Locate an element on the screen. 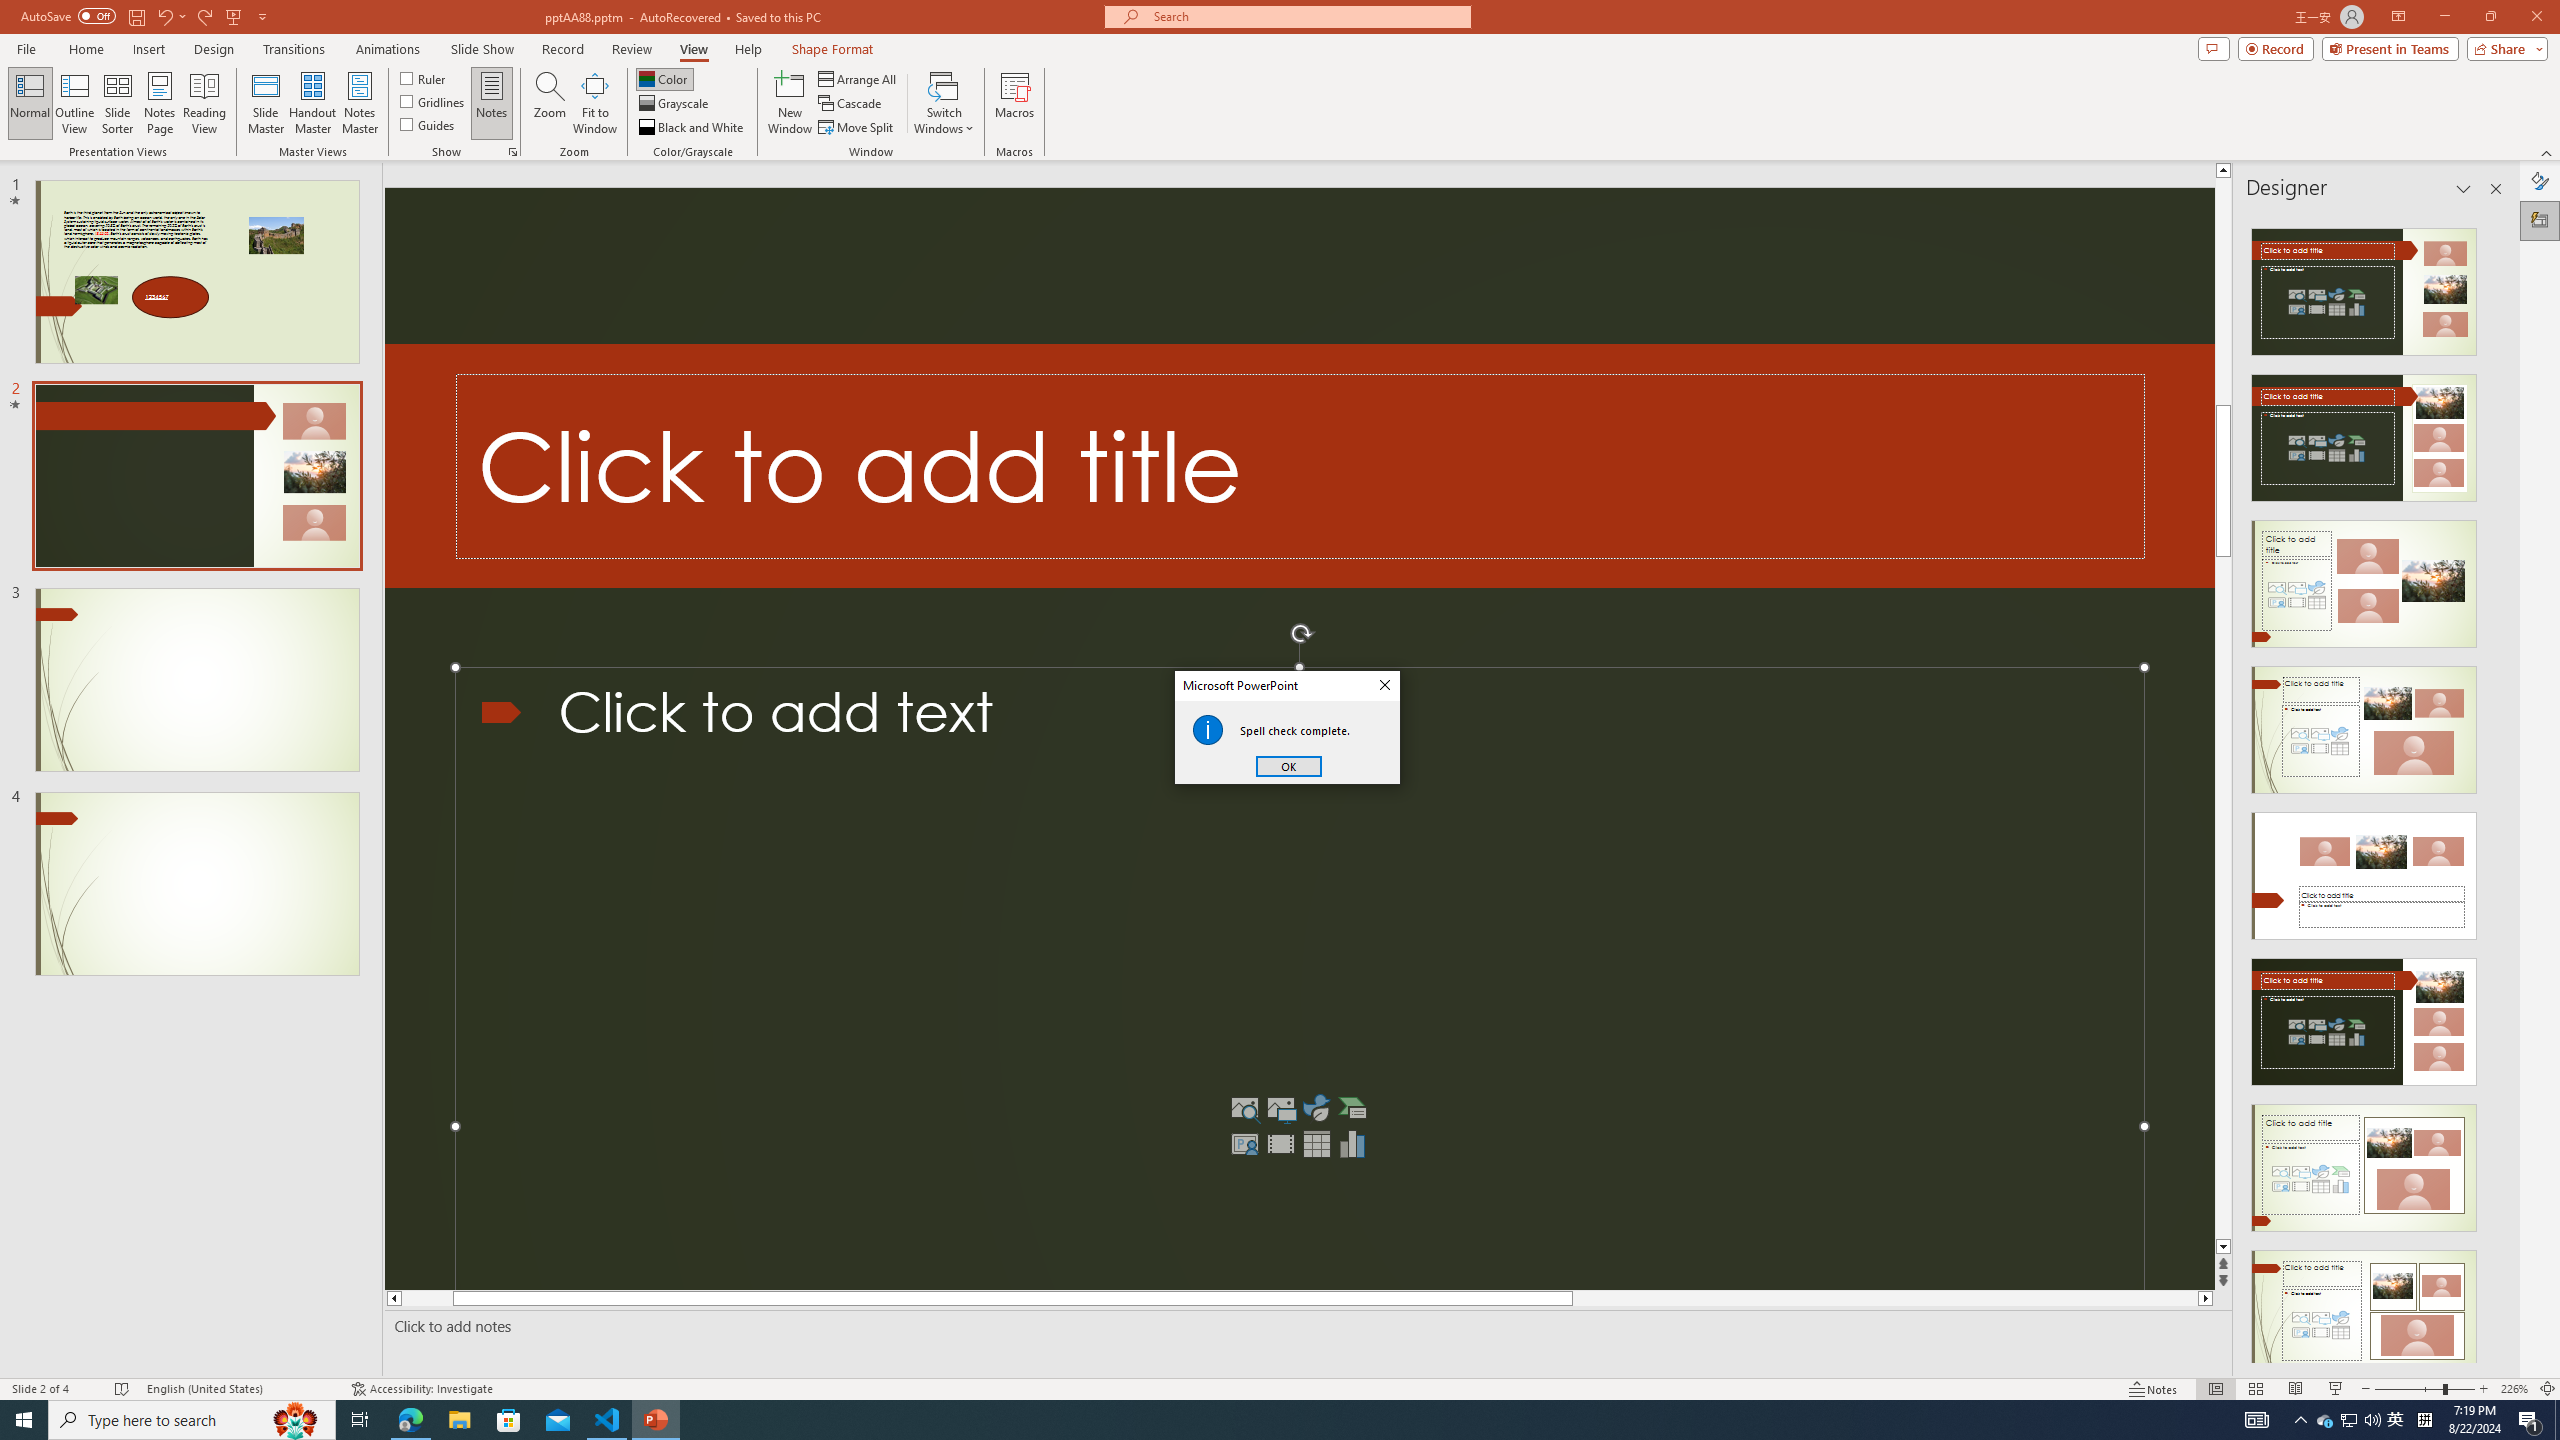 This screenshot has height=1440, width=2560. Zoom 226% is located at coordinates (2514, 1389).